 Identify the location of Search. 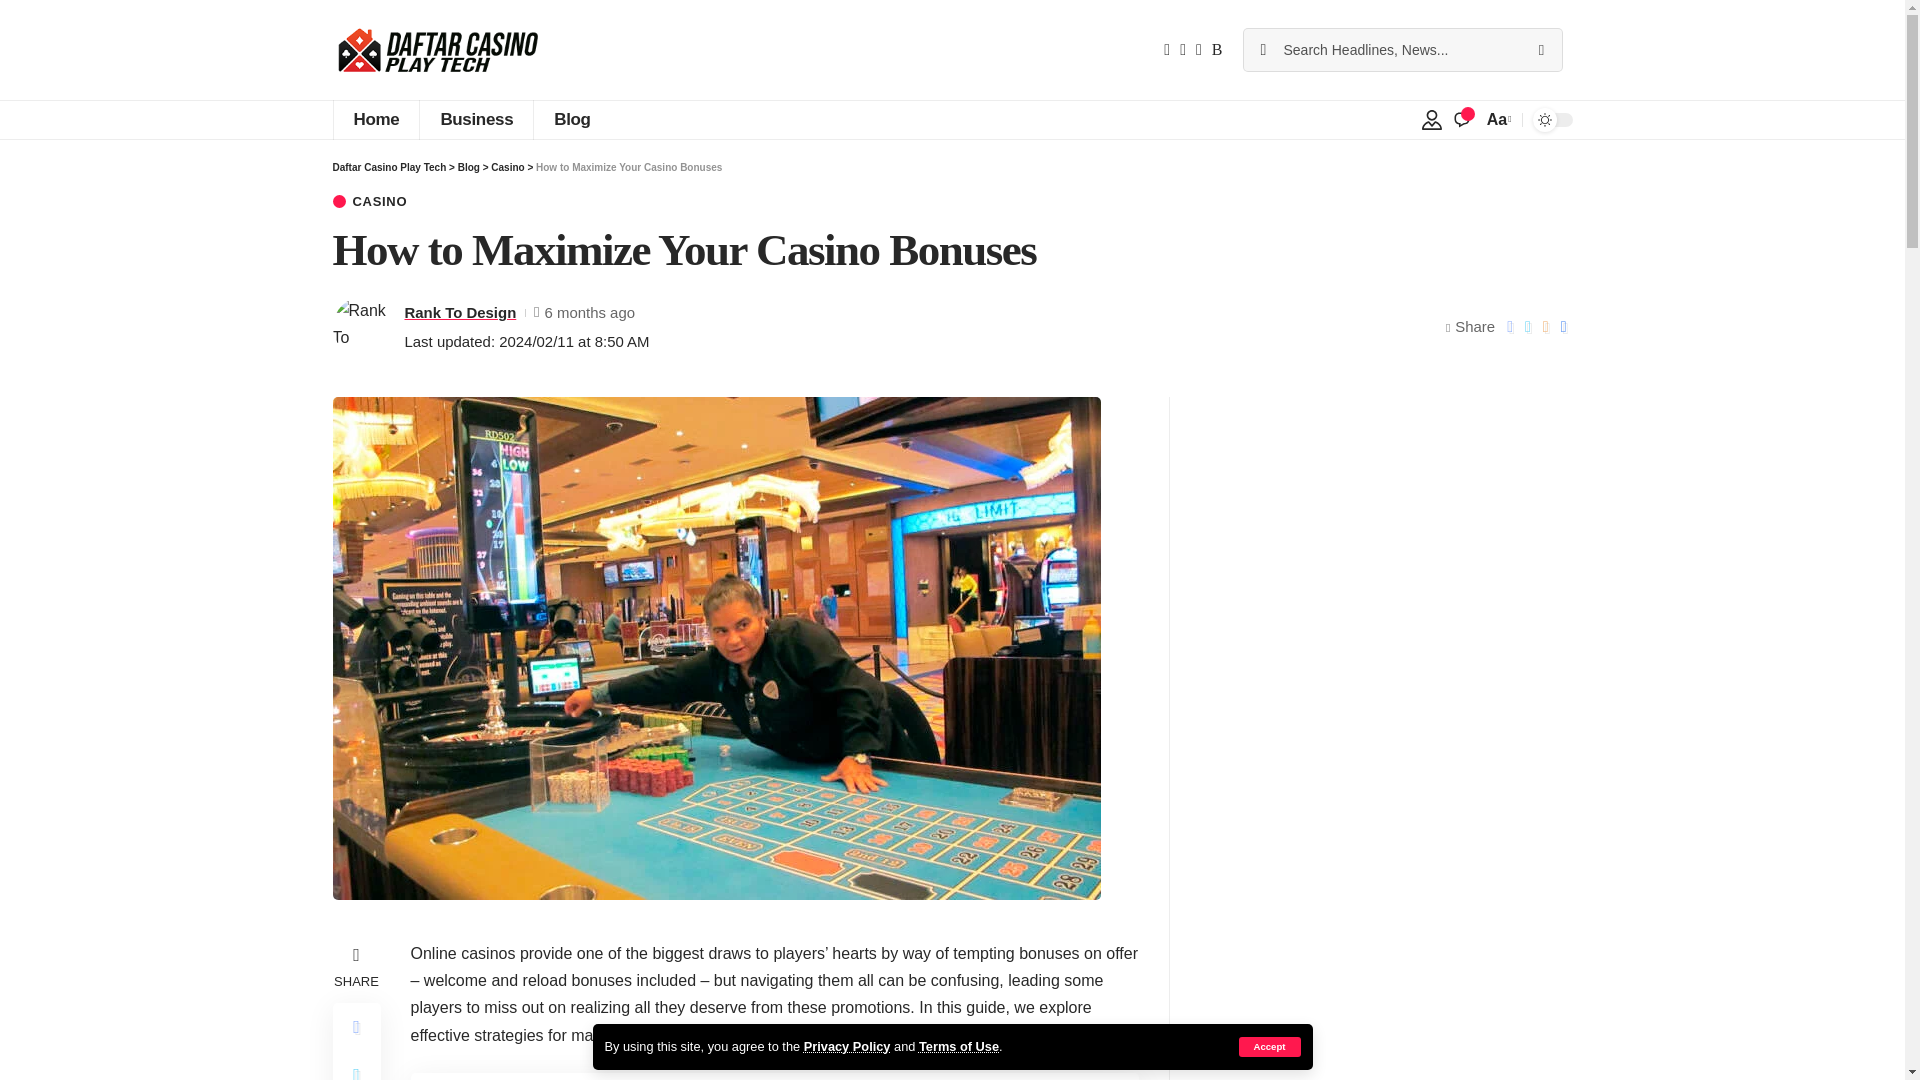
(1540, 50).